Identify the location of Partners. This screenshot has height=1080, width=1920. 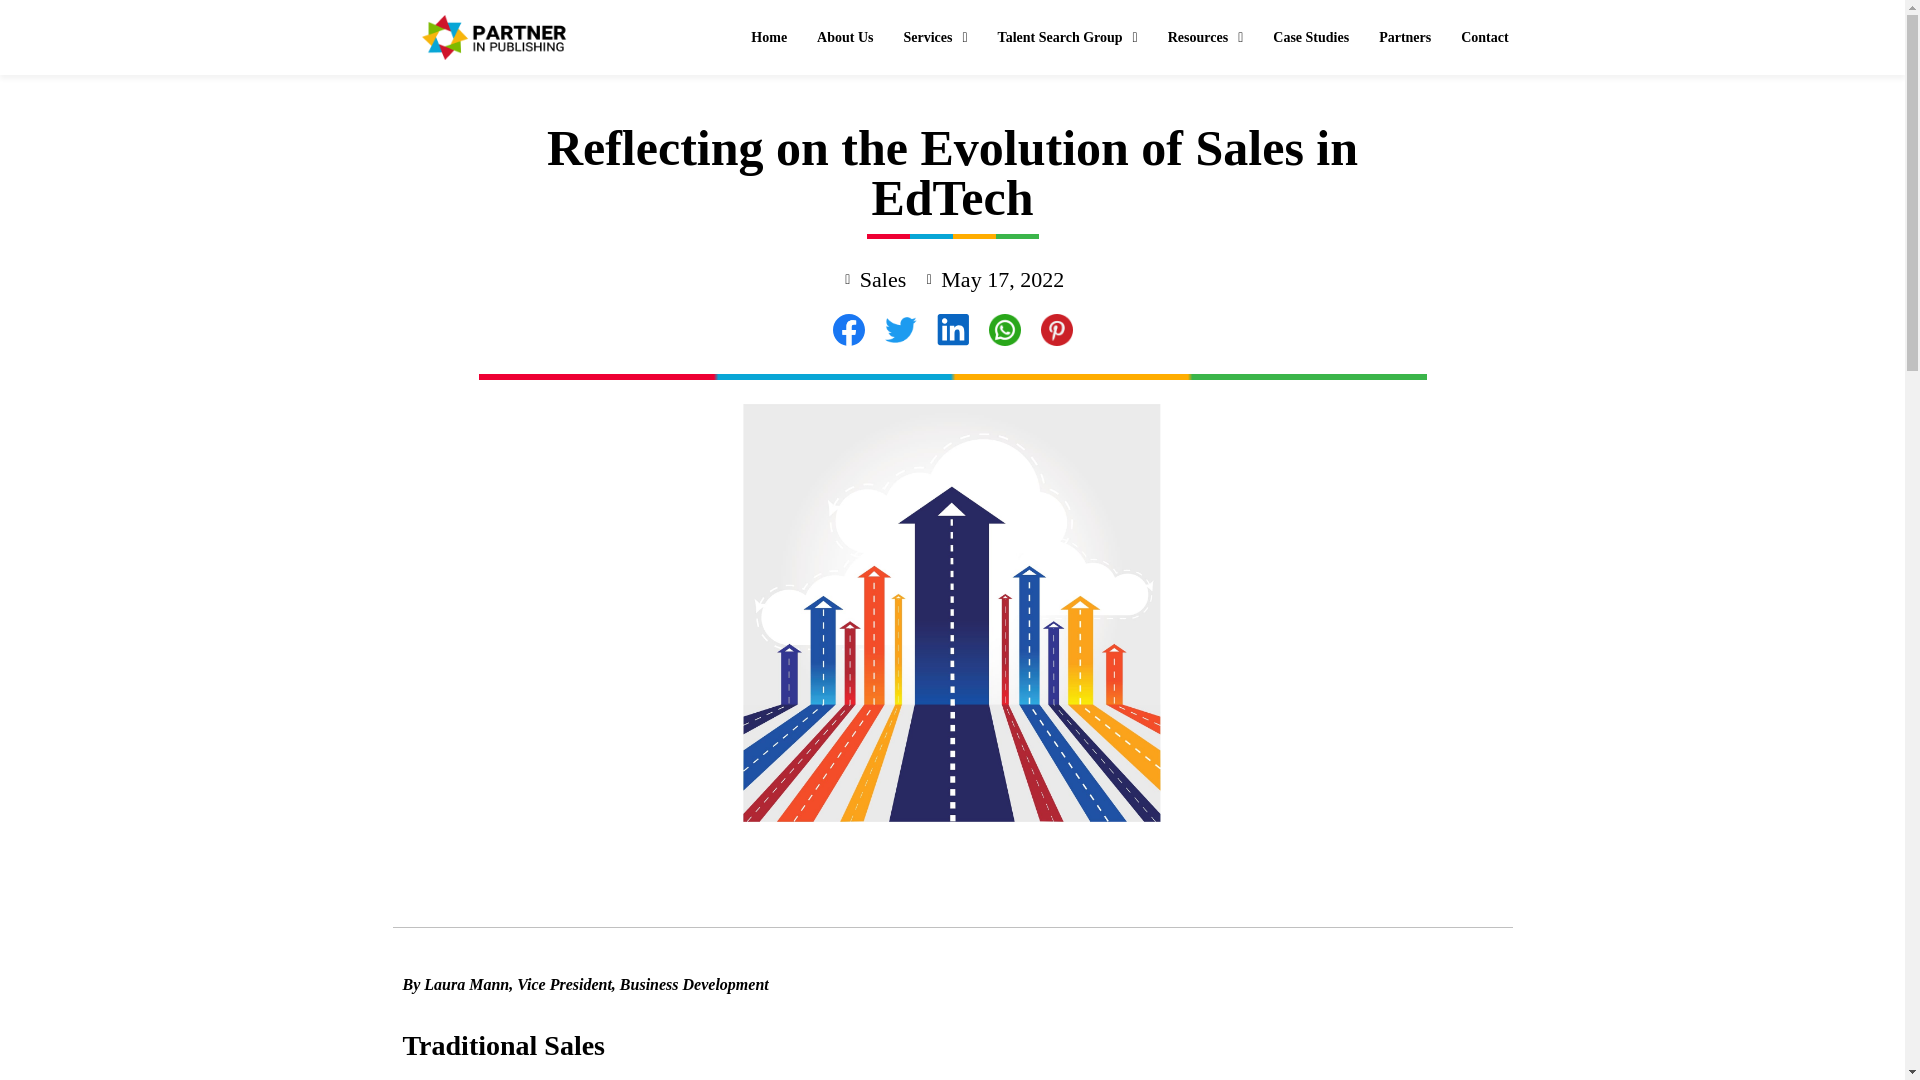
(1404, 38).